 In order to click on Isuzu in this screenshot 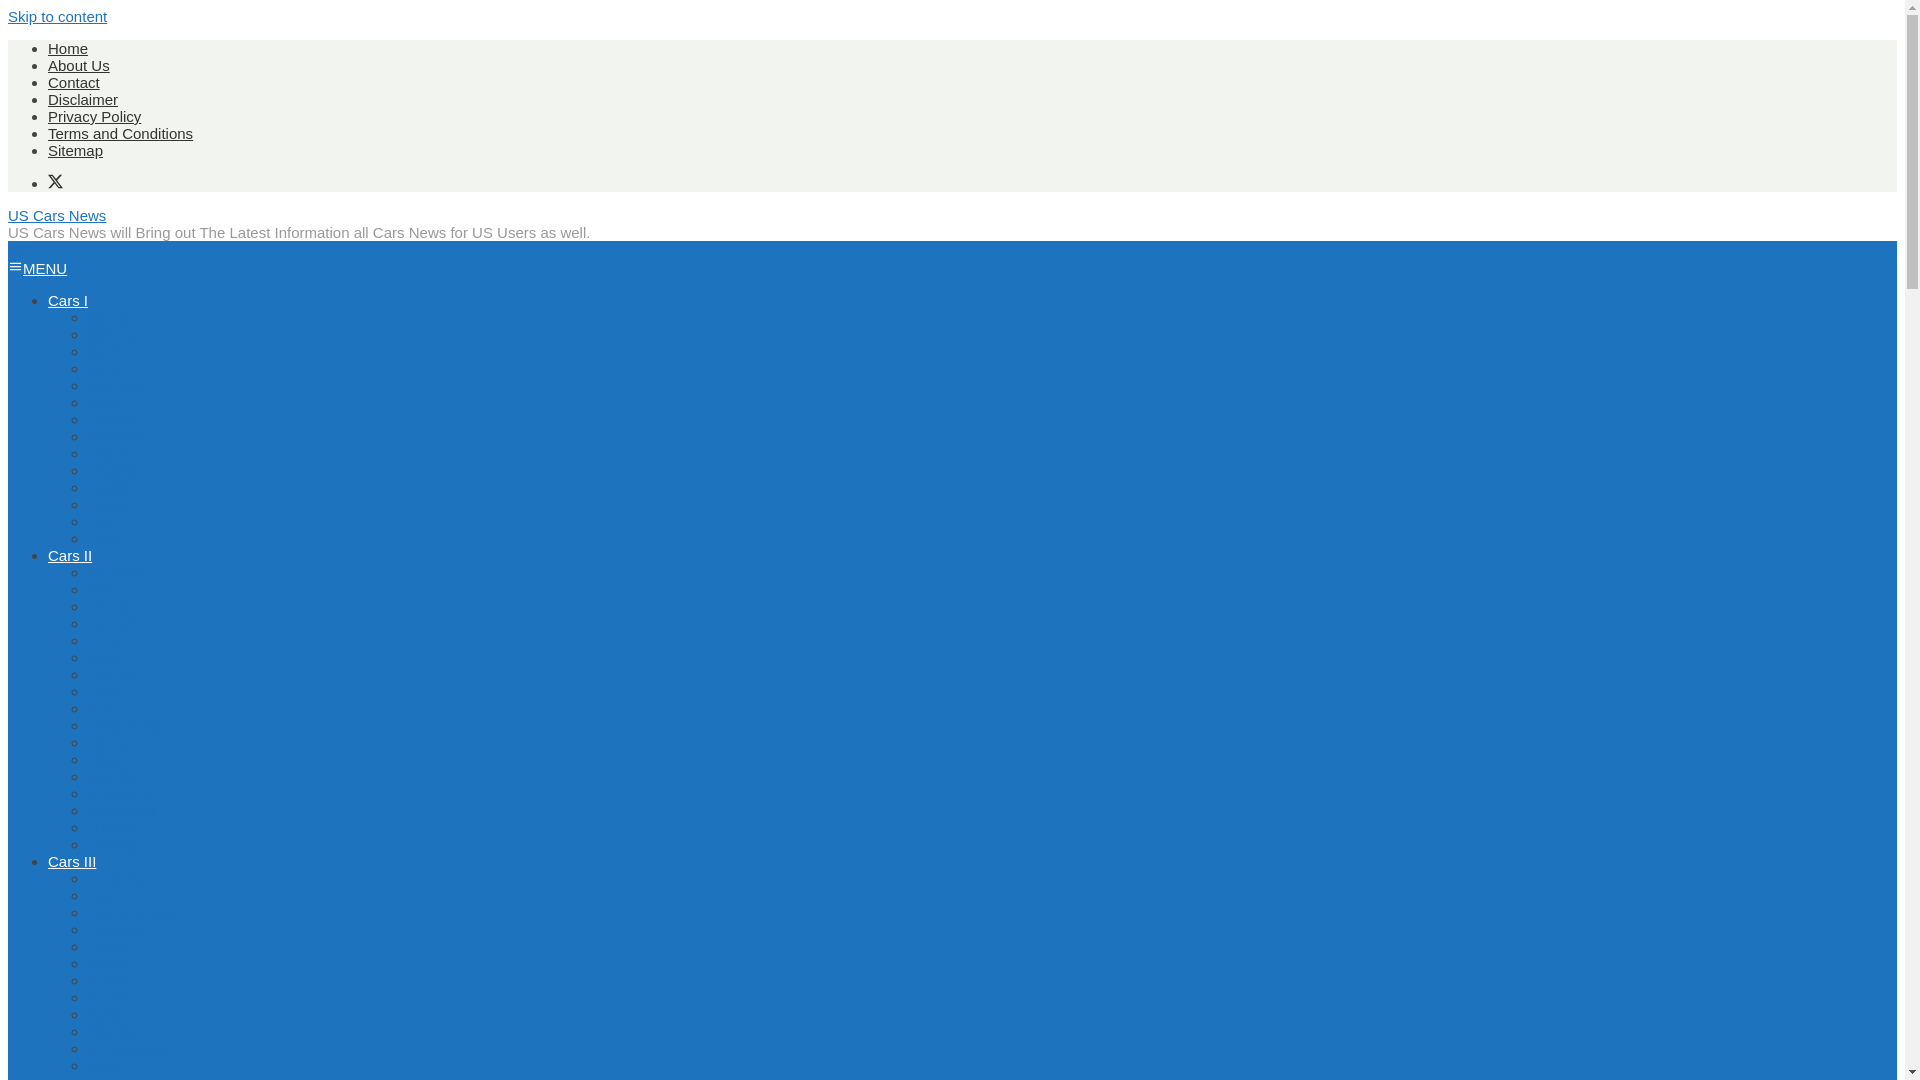, I will do `click(106, 658)`.